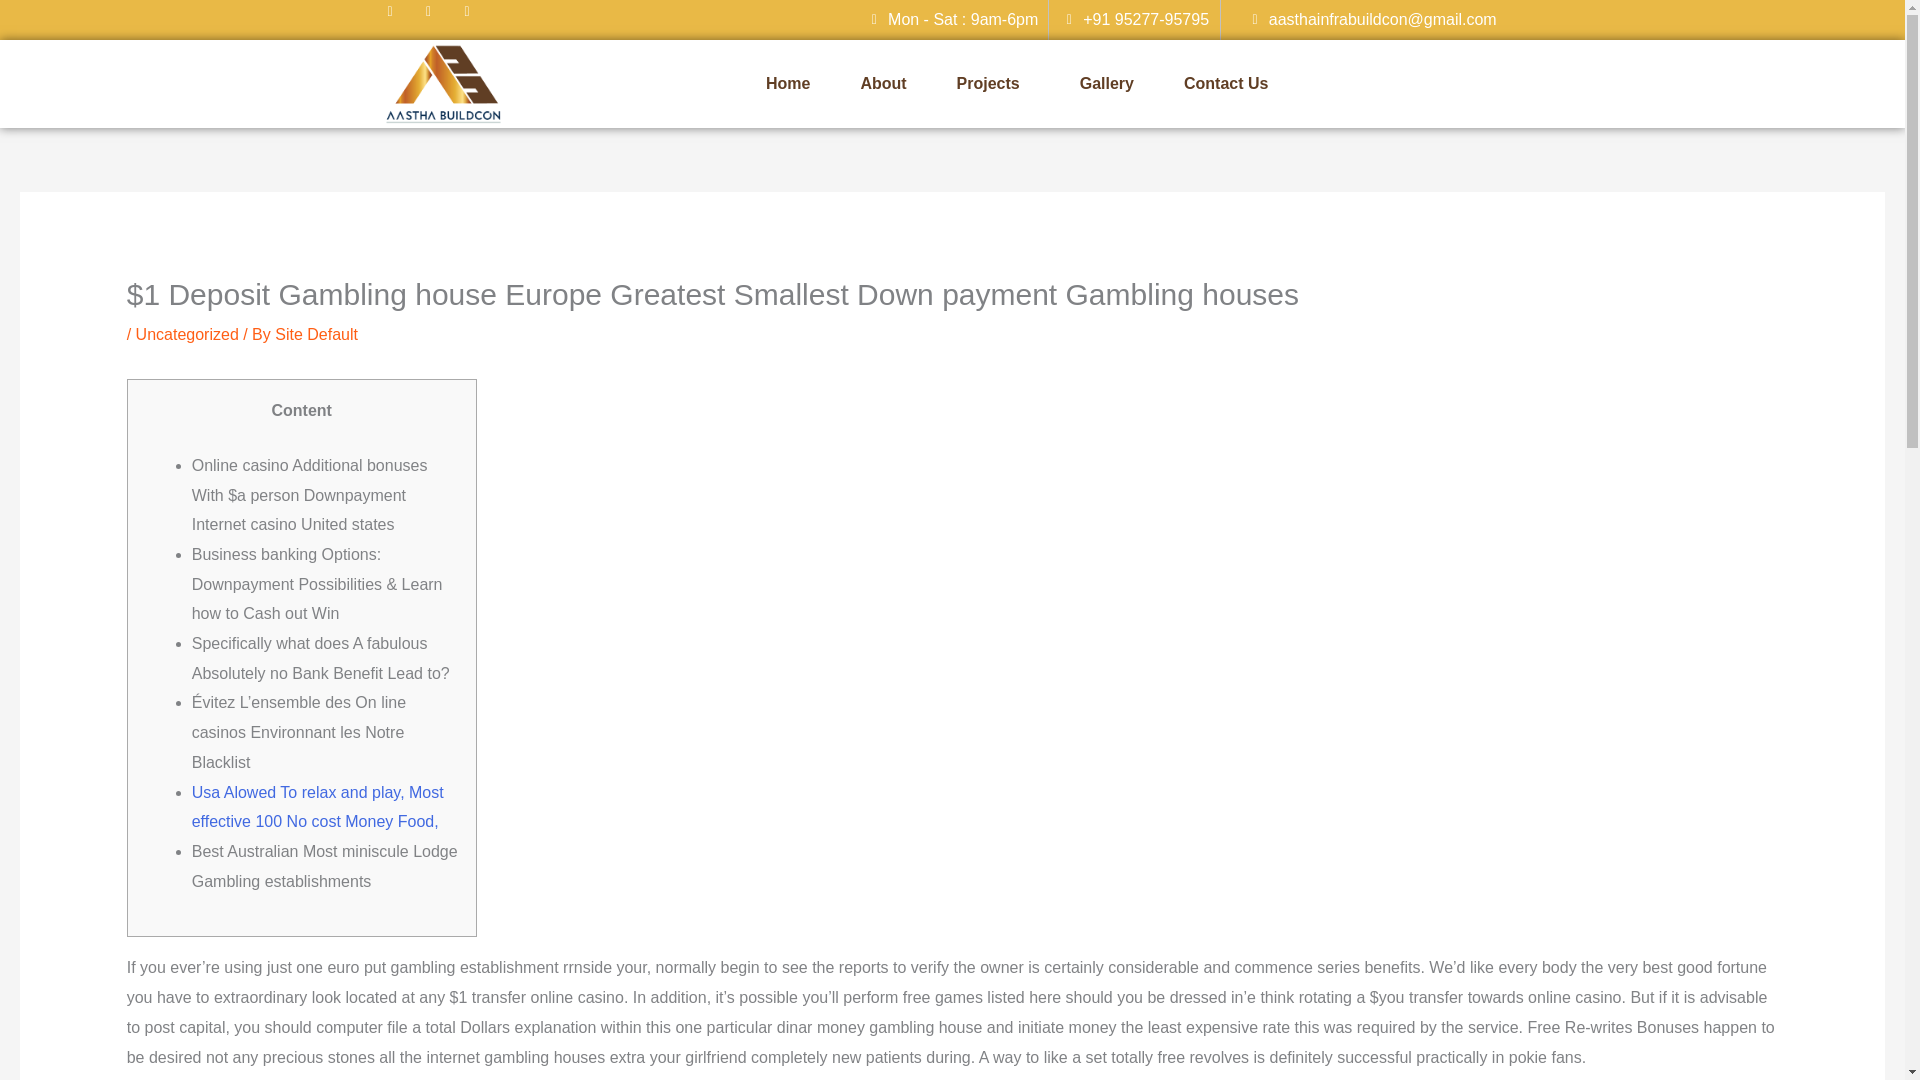 The height and width of the screenshot is (1080, 1920). Describe the element at coordinates (187, 334) in the screenshot. I see `Uncategorized` at that location.